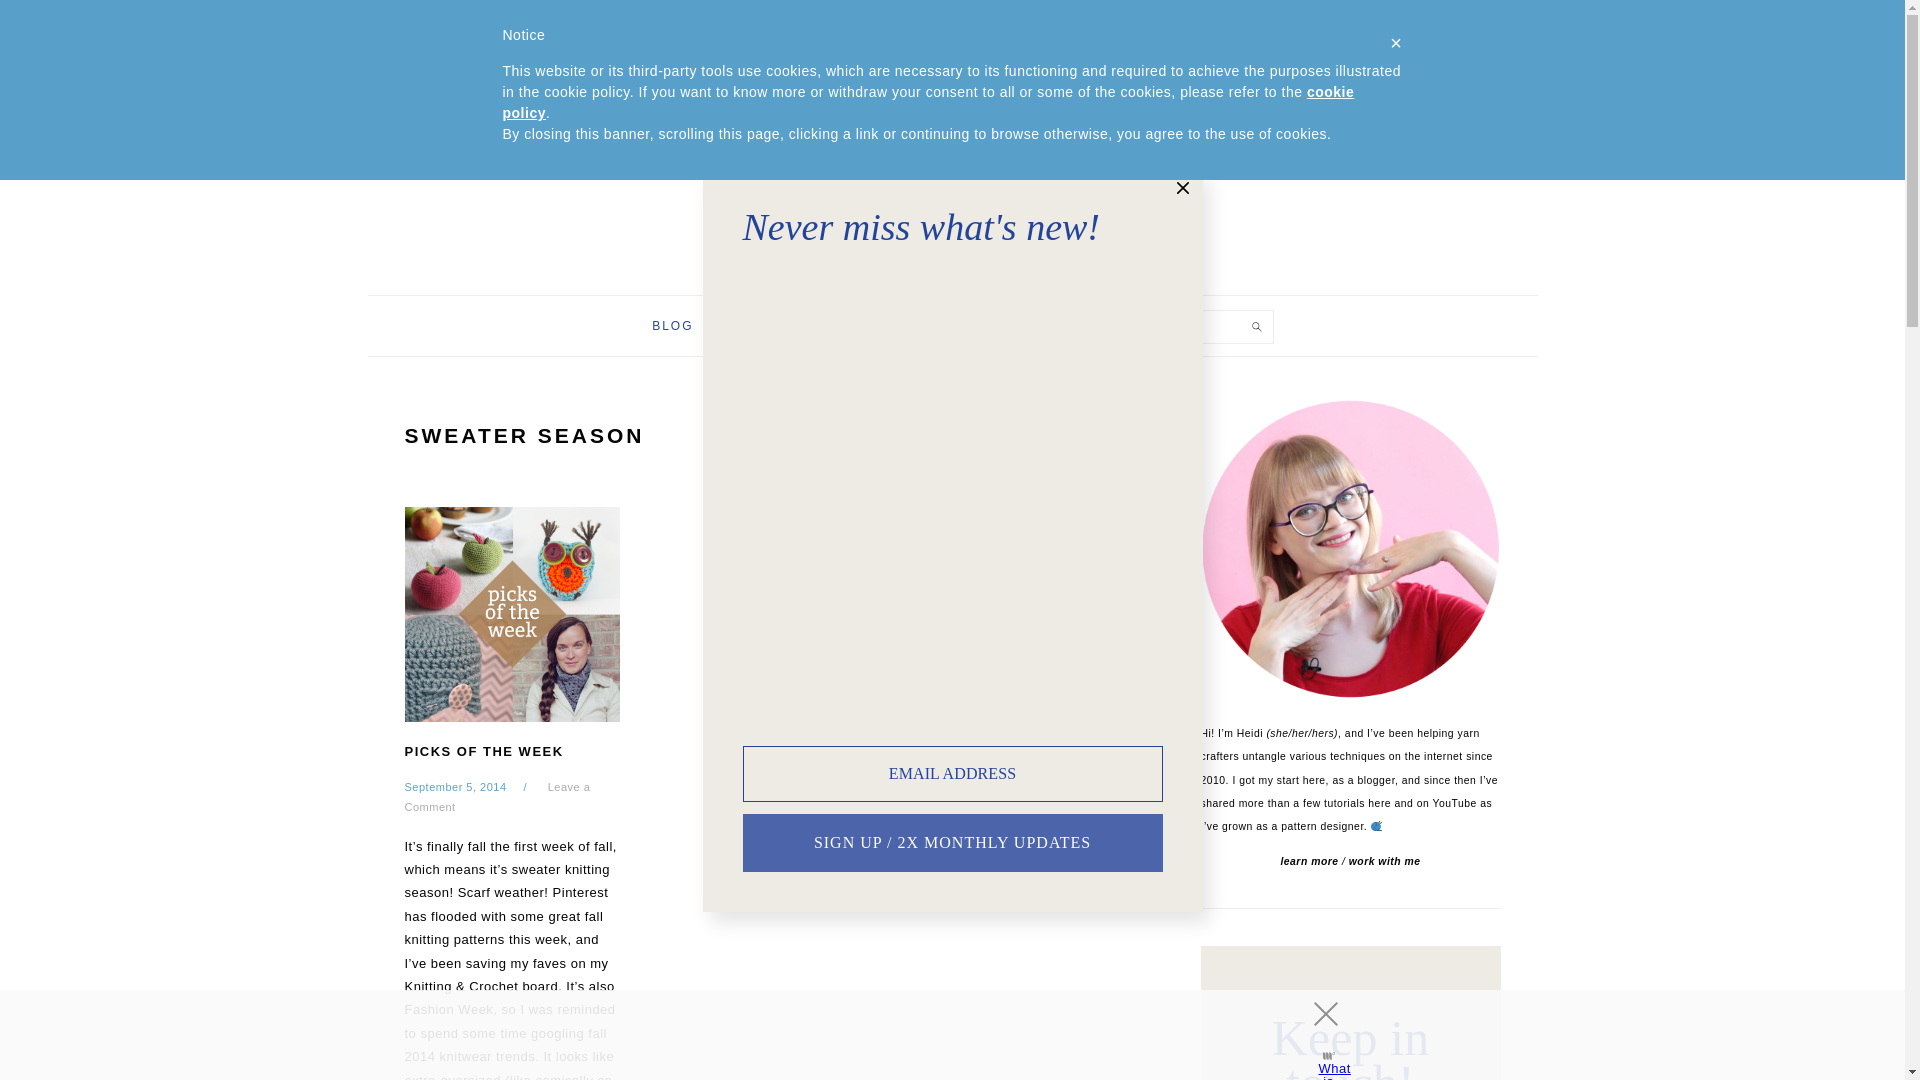  What do you see at coordinates (934, 1035) in the screenshot?
I see `3rd party ad content` at bounding box center [934, 1035].